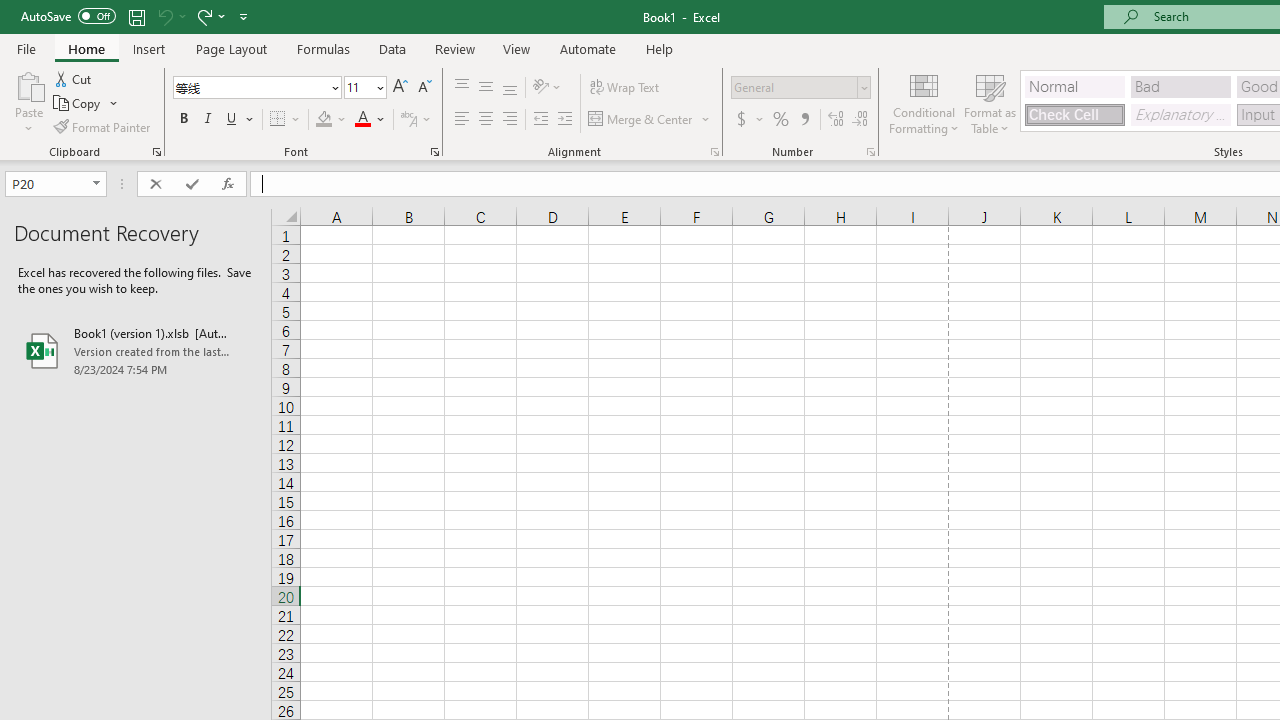 The width and height of the screenshot is (1280, 720). Describe the element at coordinates (870, 152) in the screenshot. I see `Format Cell Number` at that location.